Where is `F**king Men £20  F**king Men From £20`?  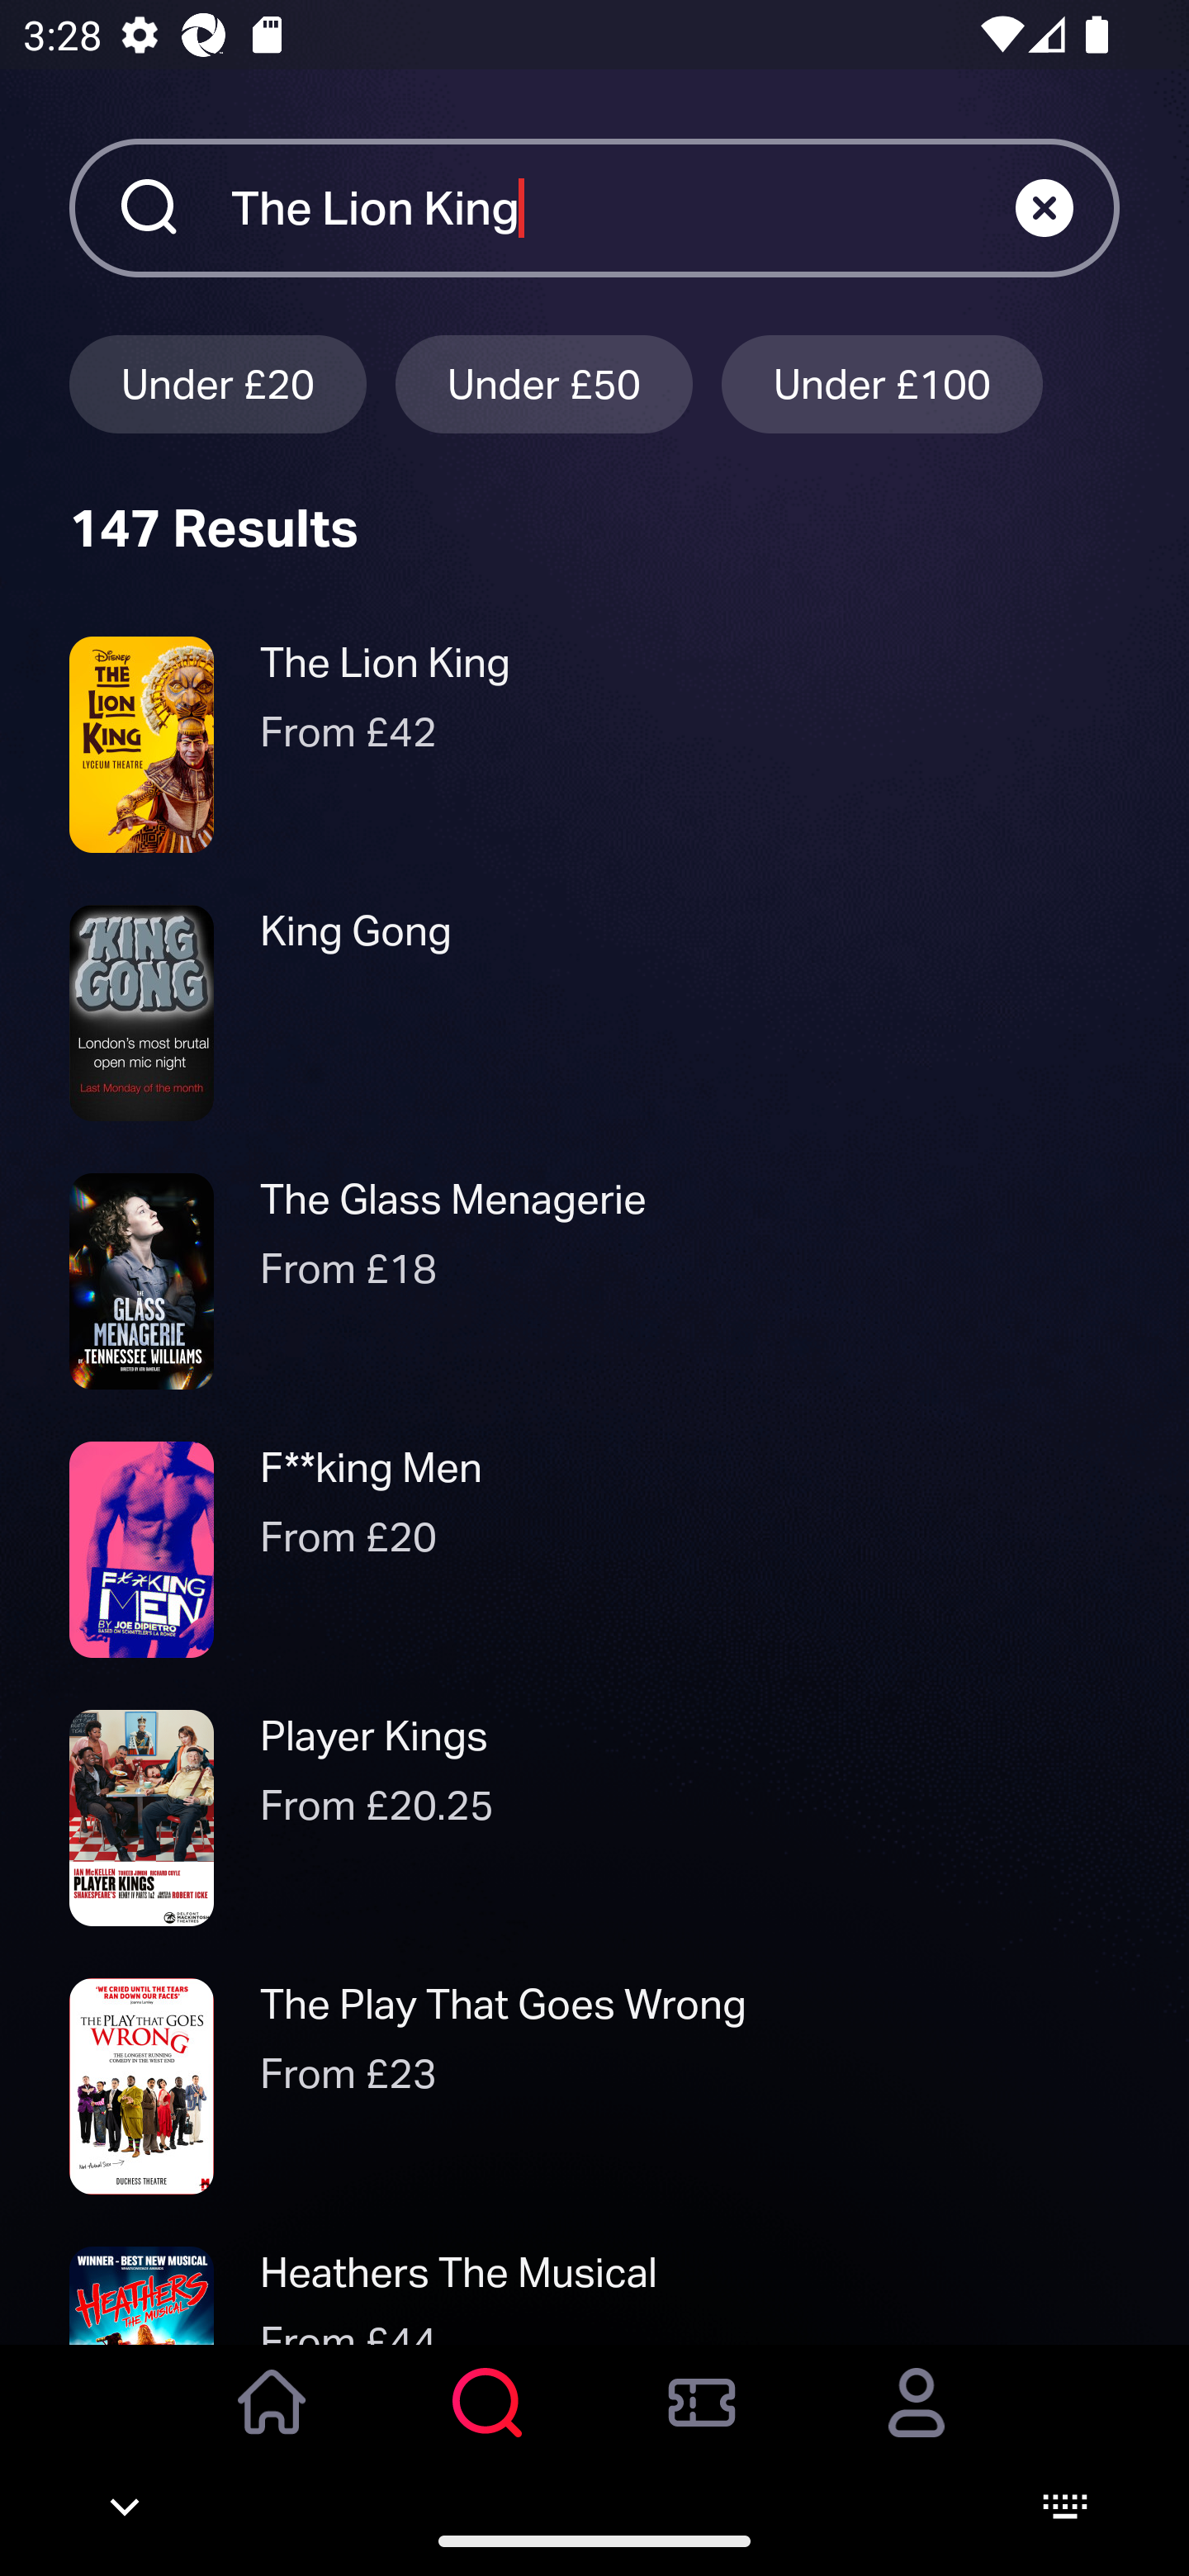 F**king Men £20  F**king Men From £20 is located at coordinates (594, 1551).